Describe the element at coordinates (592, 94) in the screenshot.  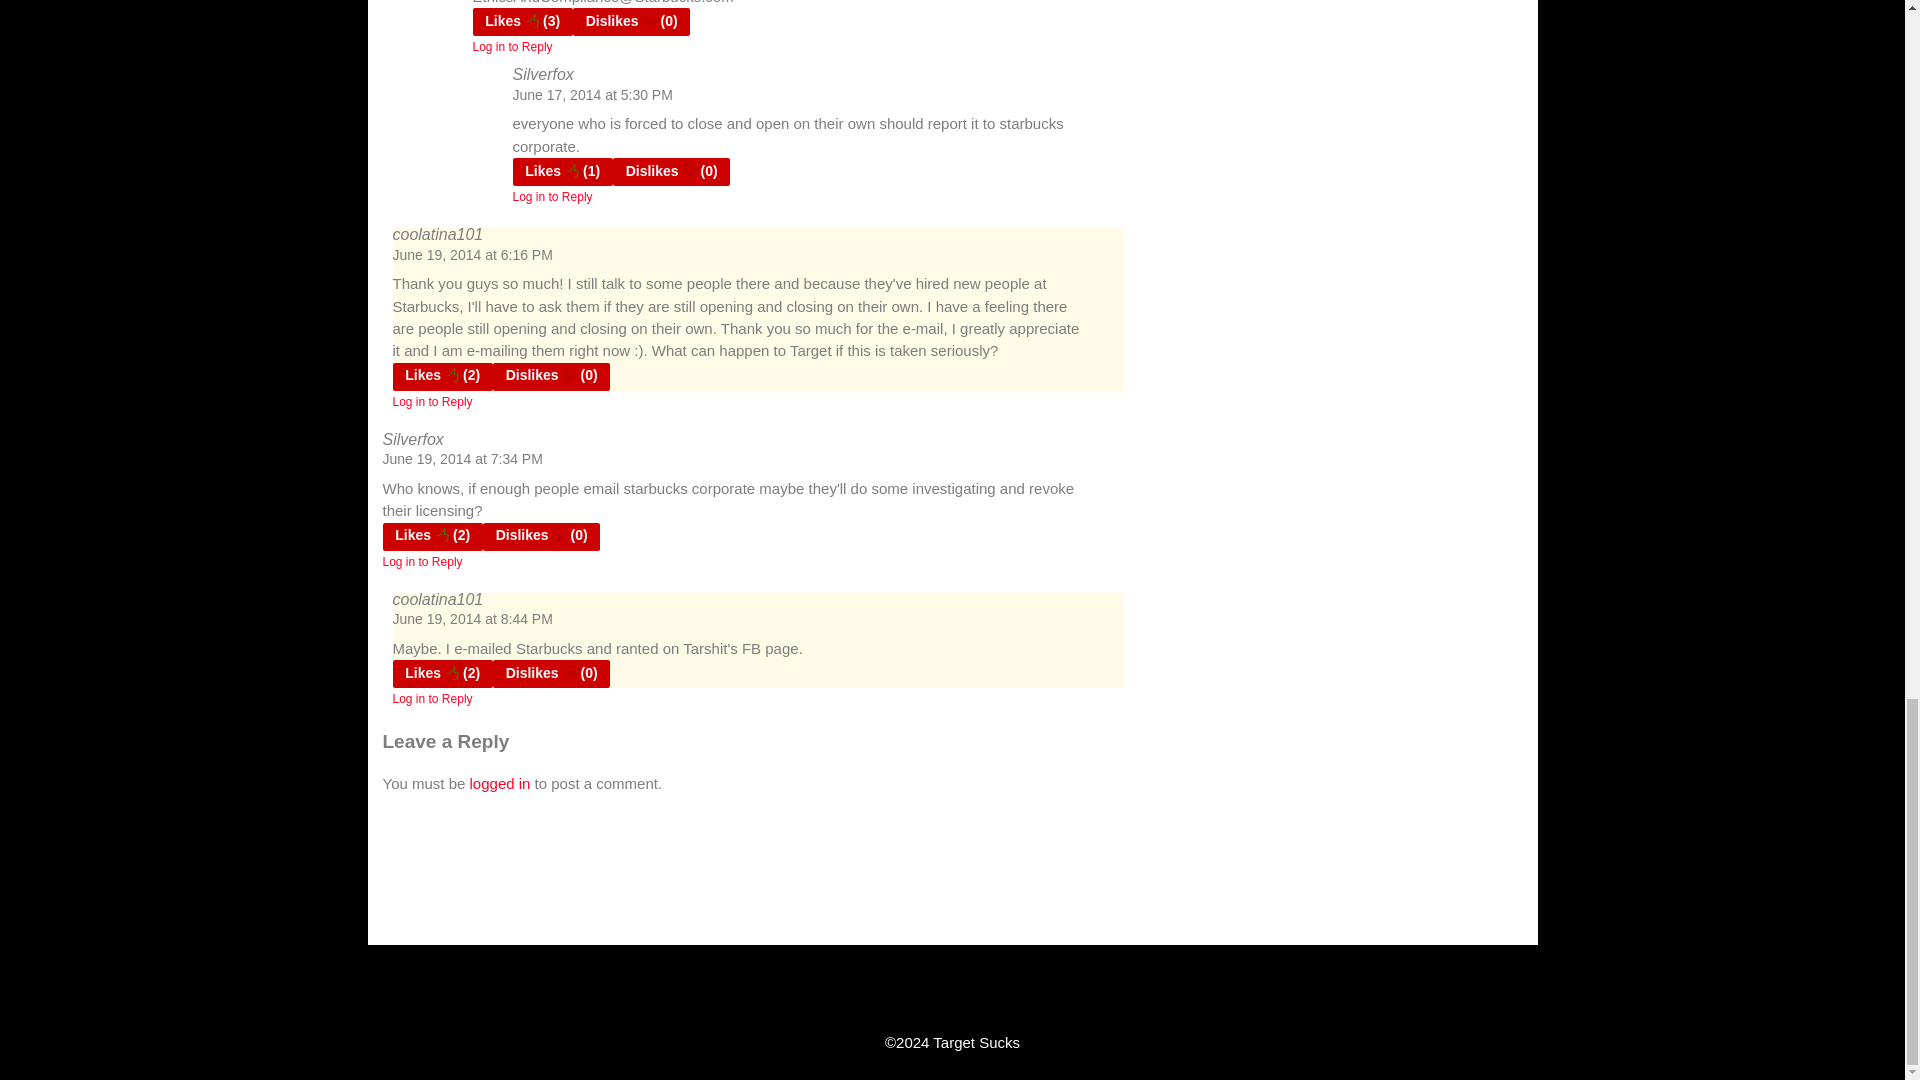
I see `June 17, 2014 at 5:30 PM` at that location.